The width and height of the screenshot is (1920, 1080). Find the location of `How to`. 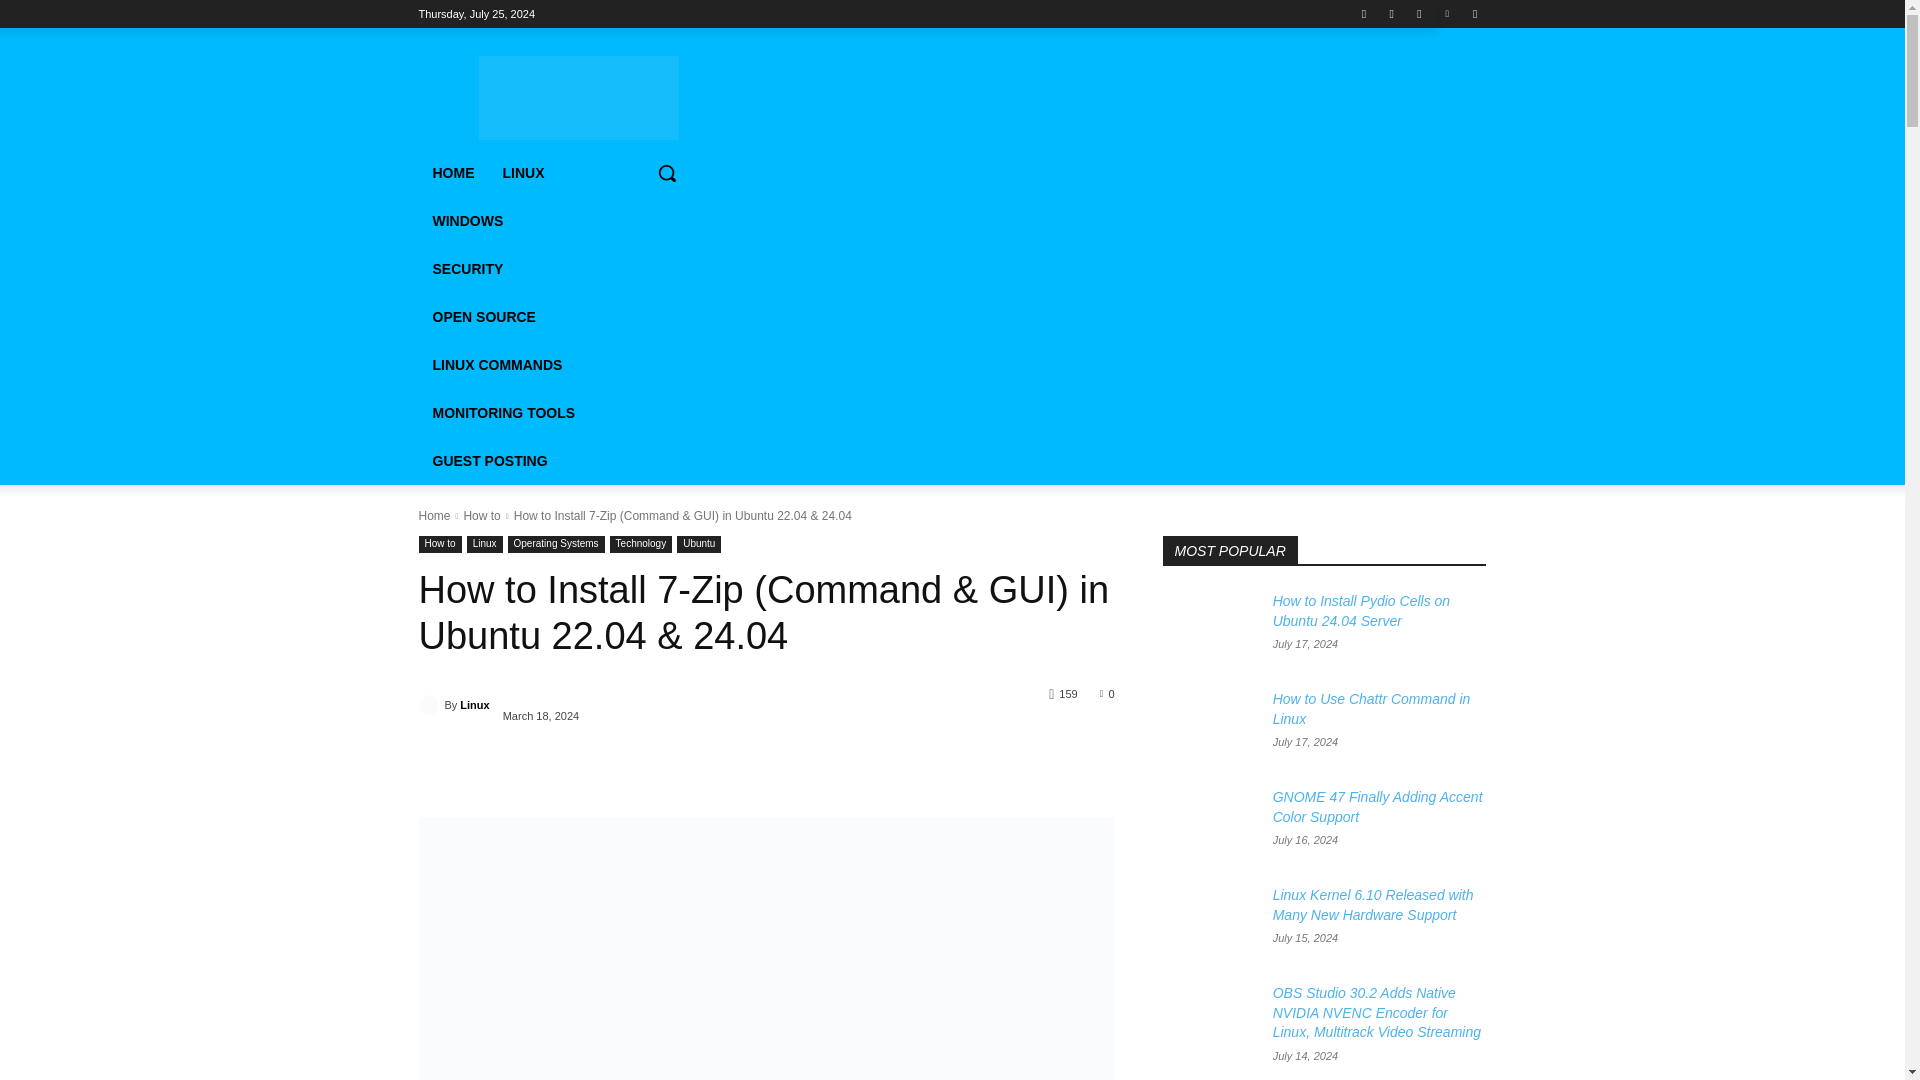

How to is located at coordinates (480, 515).